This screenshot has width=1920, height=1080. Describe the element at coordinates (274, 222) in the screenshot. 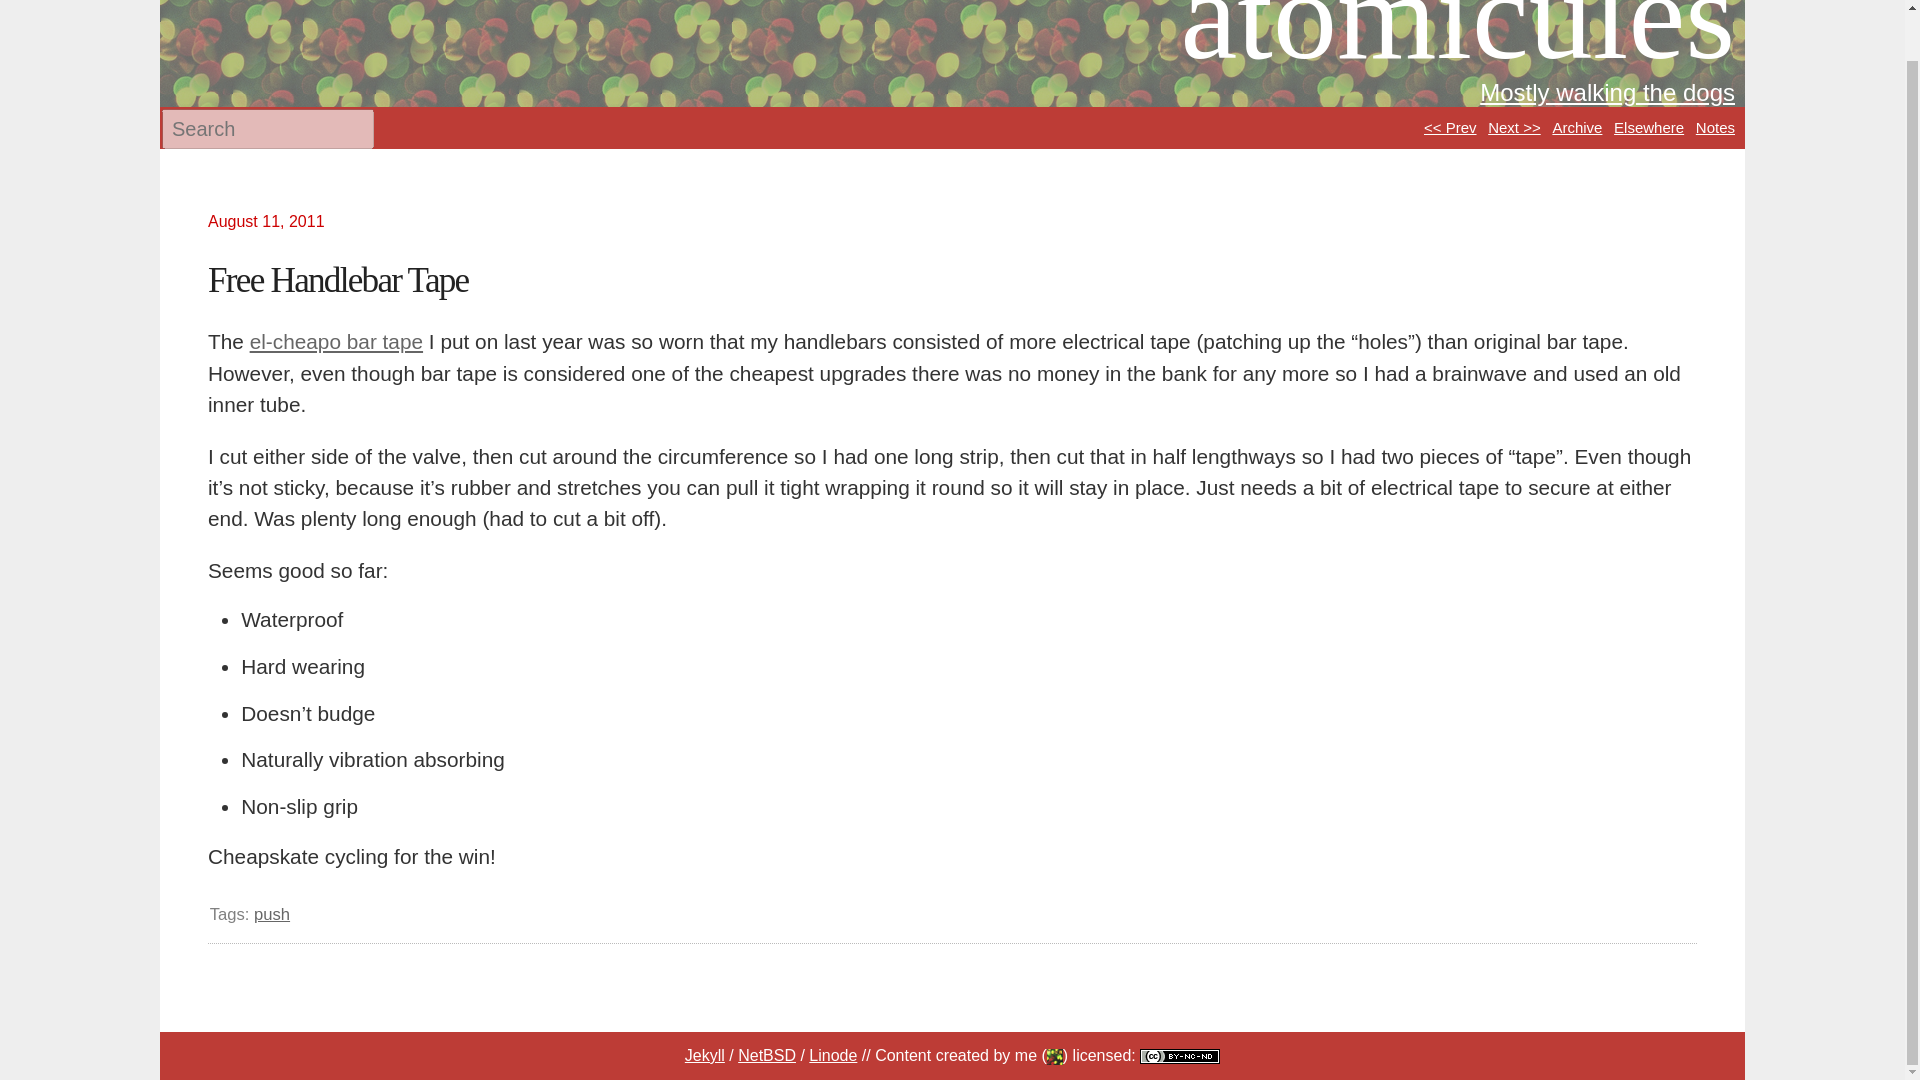

I see `August 11, 2011` at that location.